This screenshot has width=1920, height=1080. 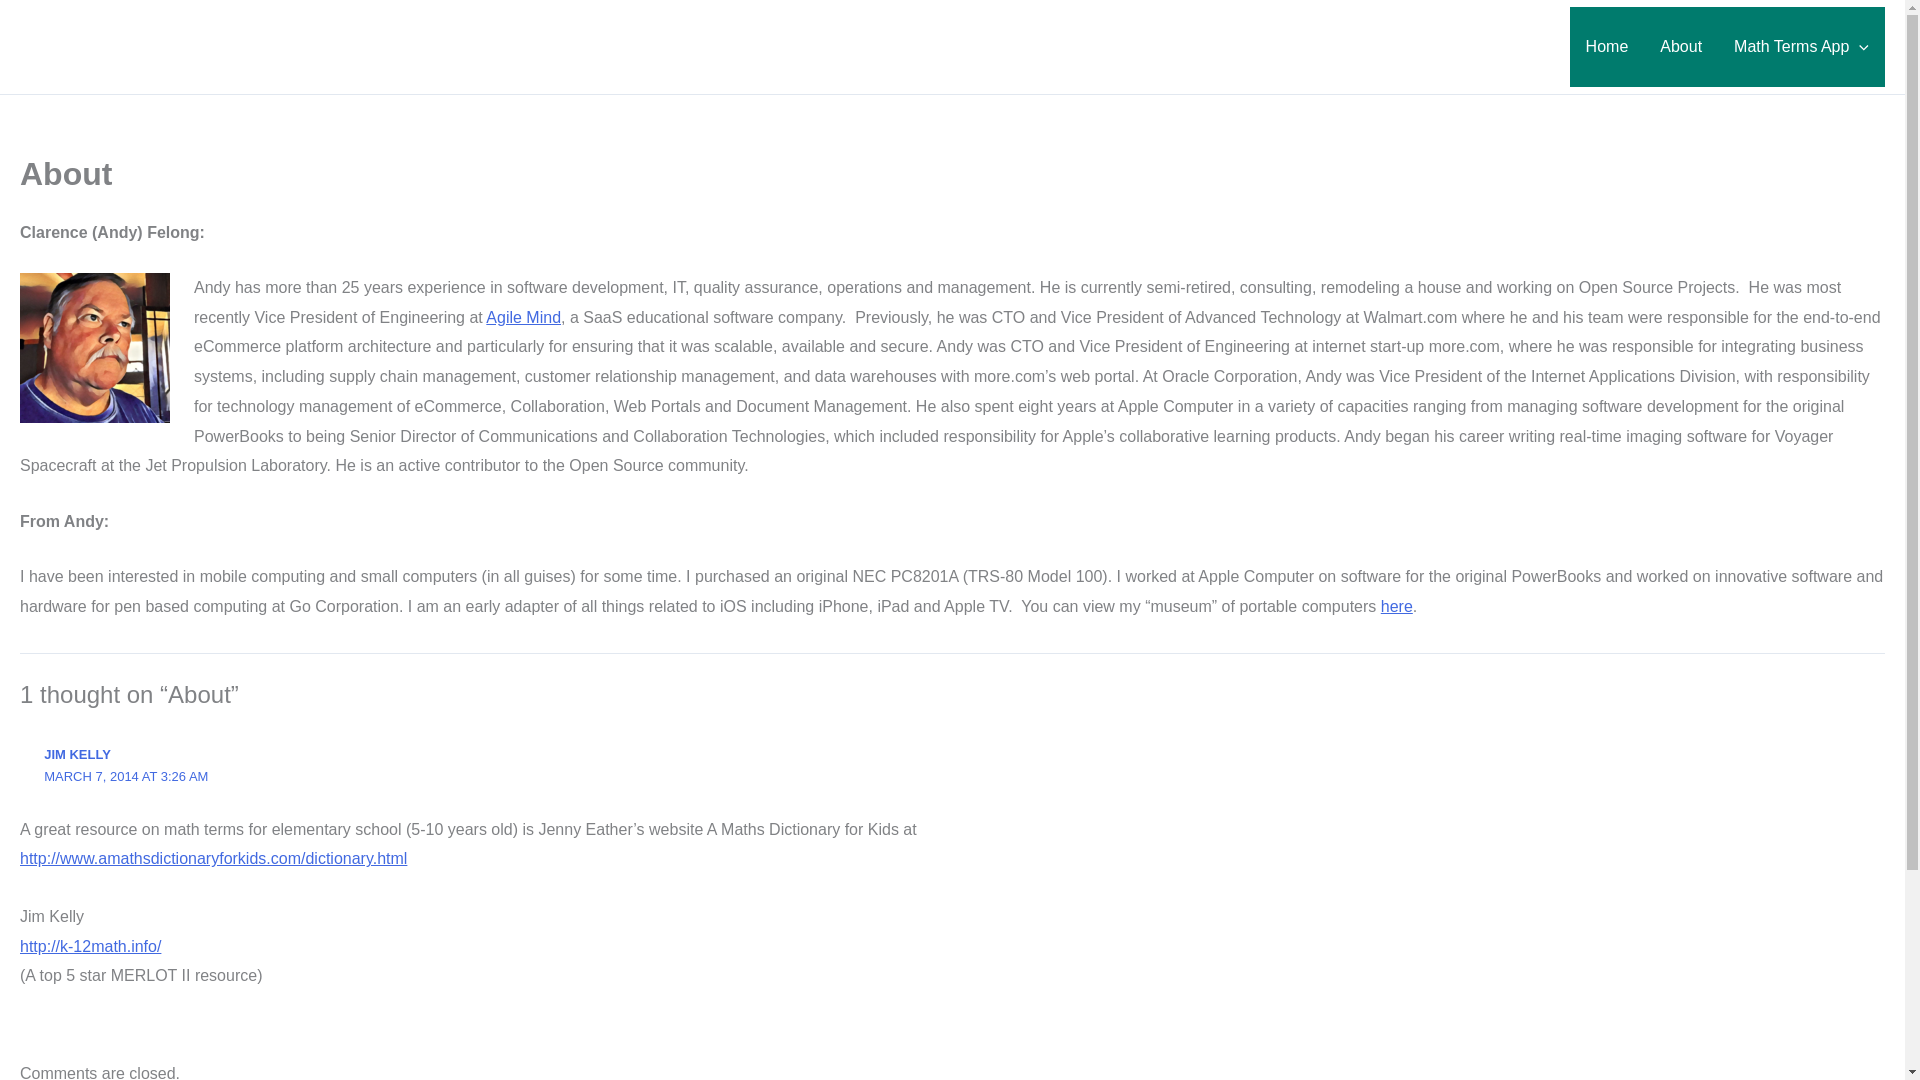 I want to click on here, so click(x=1396, y=606).